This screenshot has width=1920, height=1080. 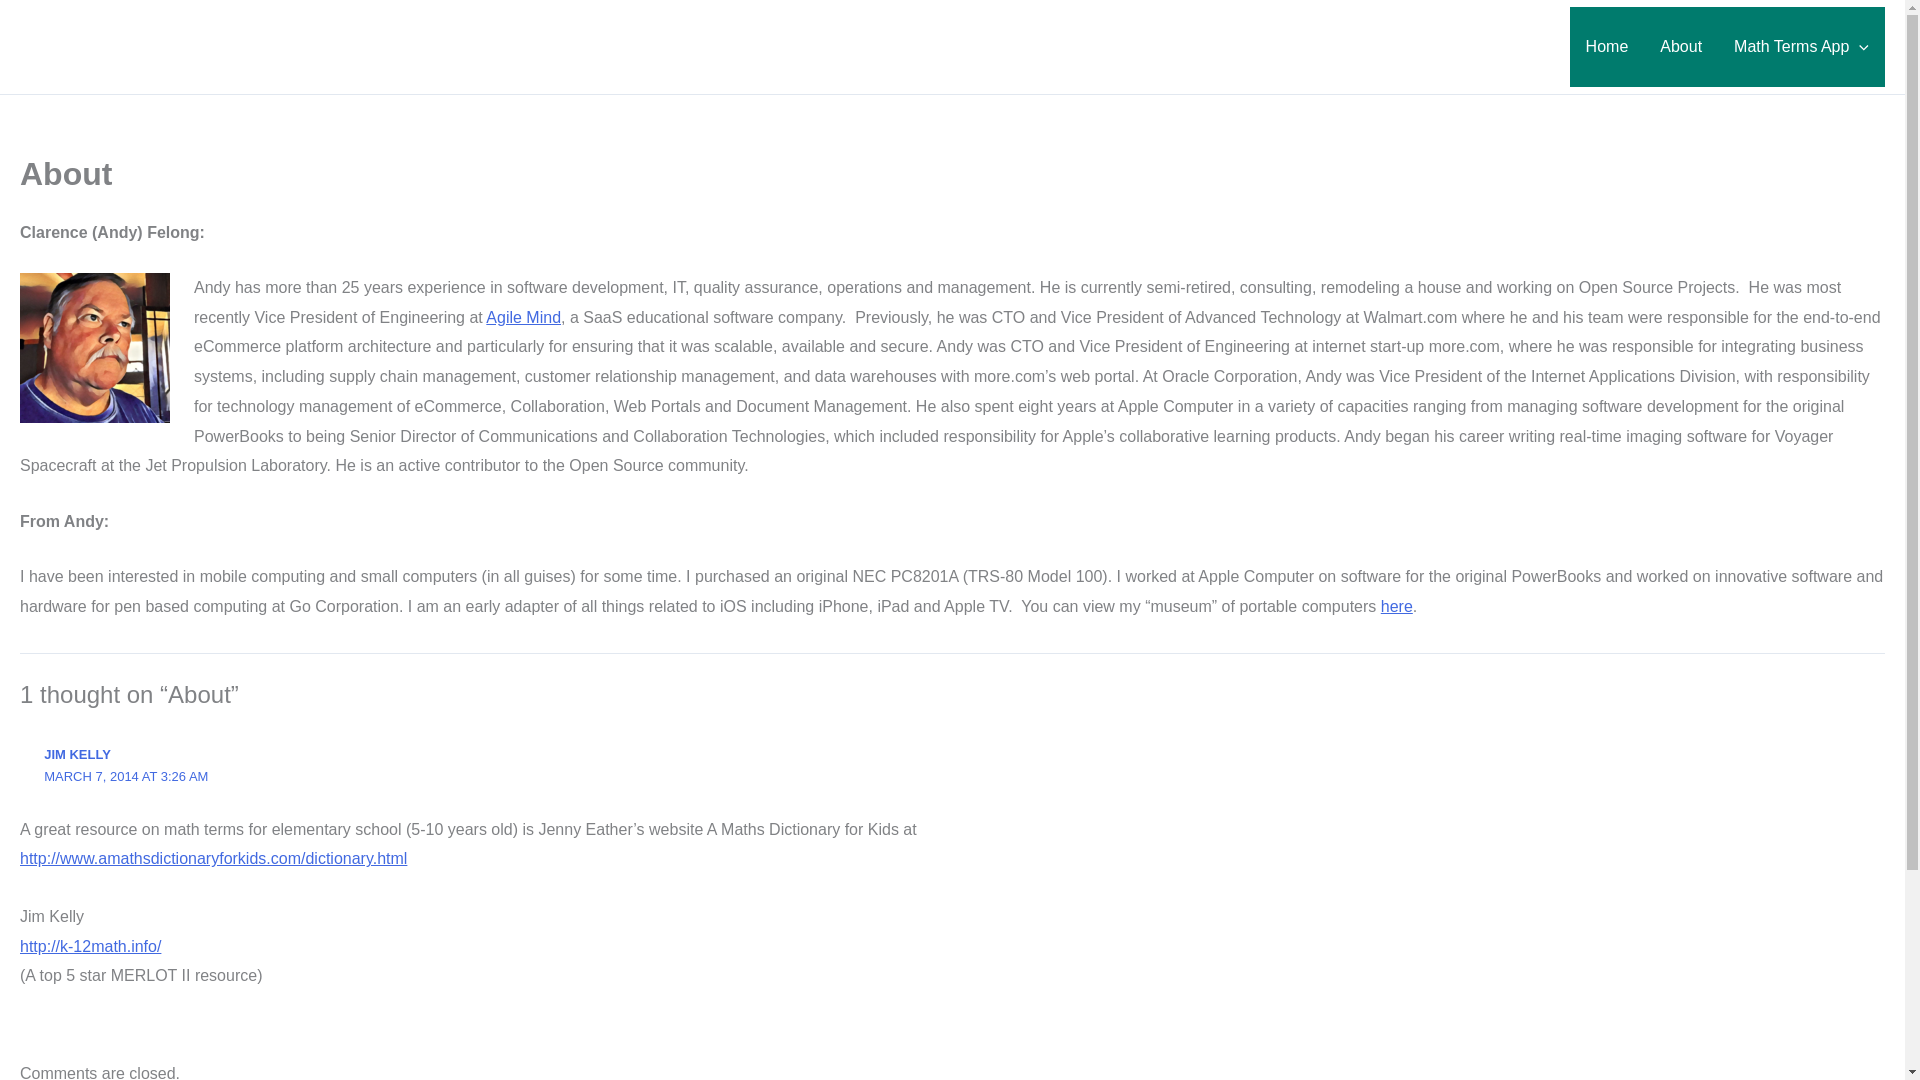 I want to click on here, so click(x=1396, y=606).